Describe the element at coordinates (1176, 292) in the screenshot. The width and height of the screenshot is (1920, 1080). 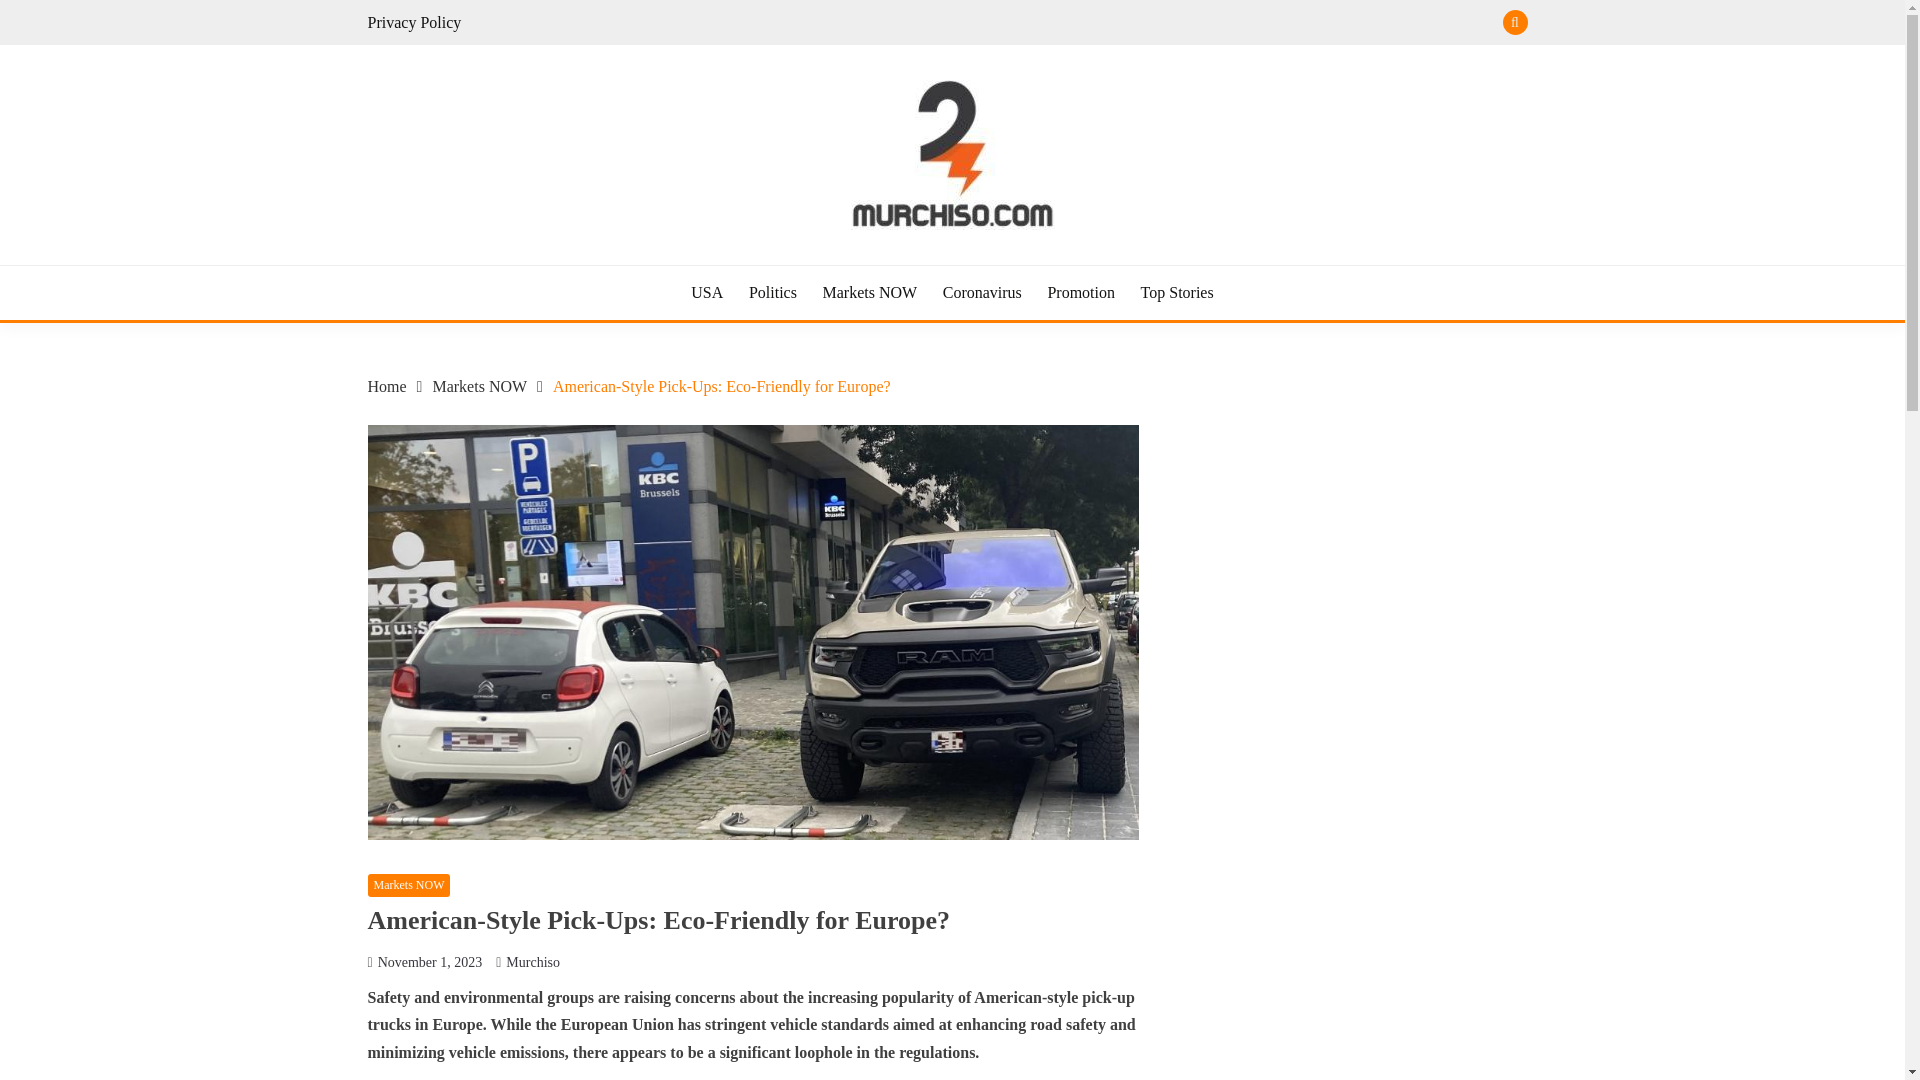
I see `Top Stories` at that location.